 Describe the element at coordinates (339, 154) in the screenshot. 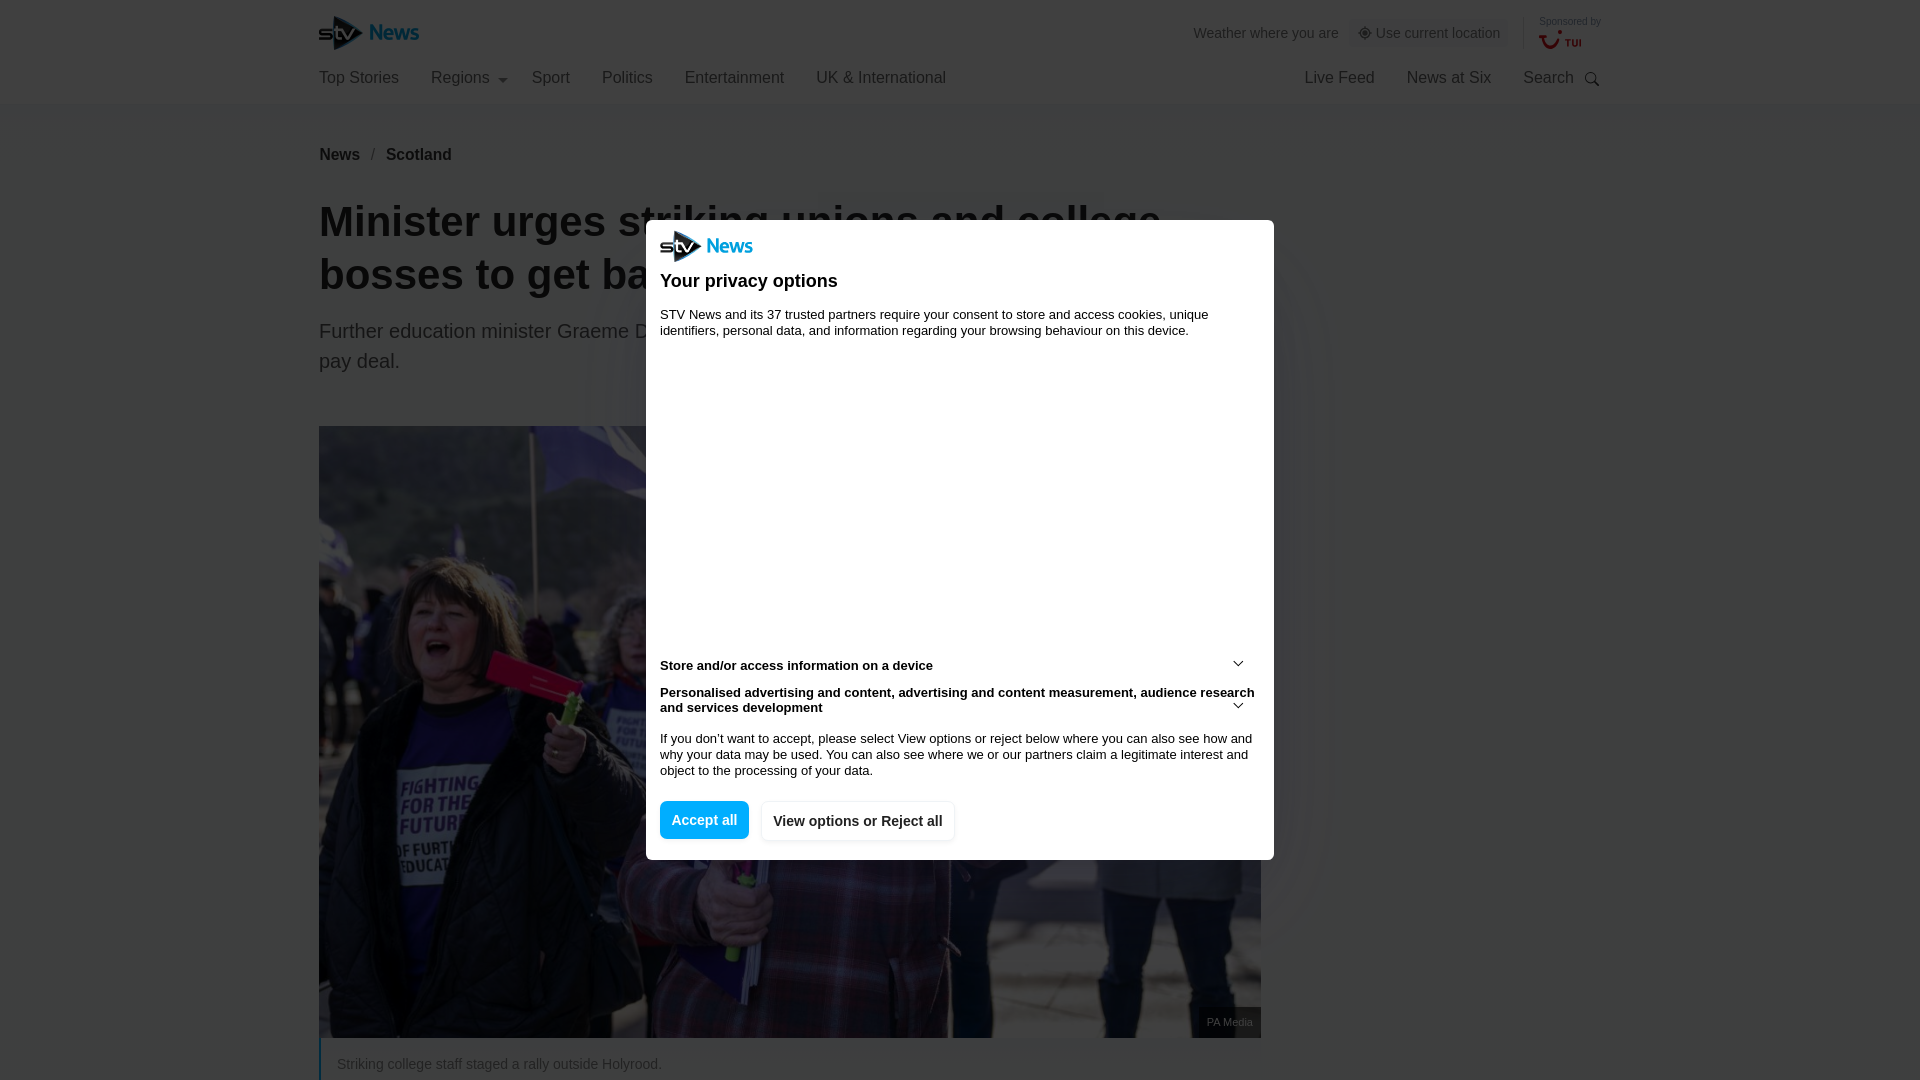

I see `News` at that location.